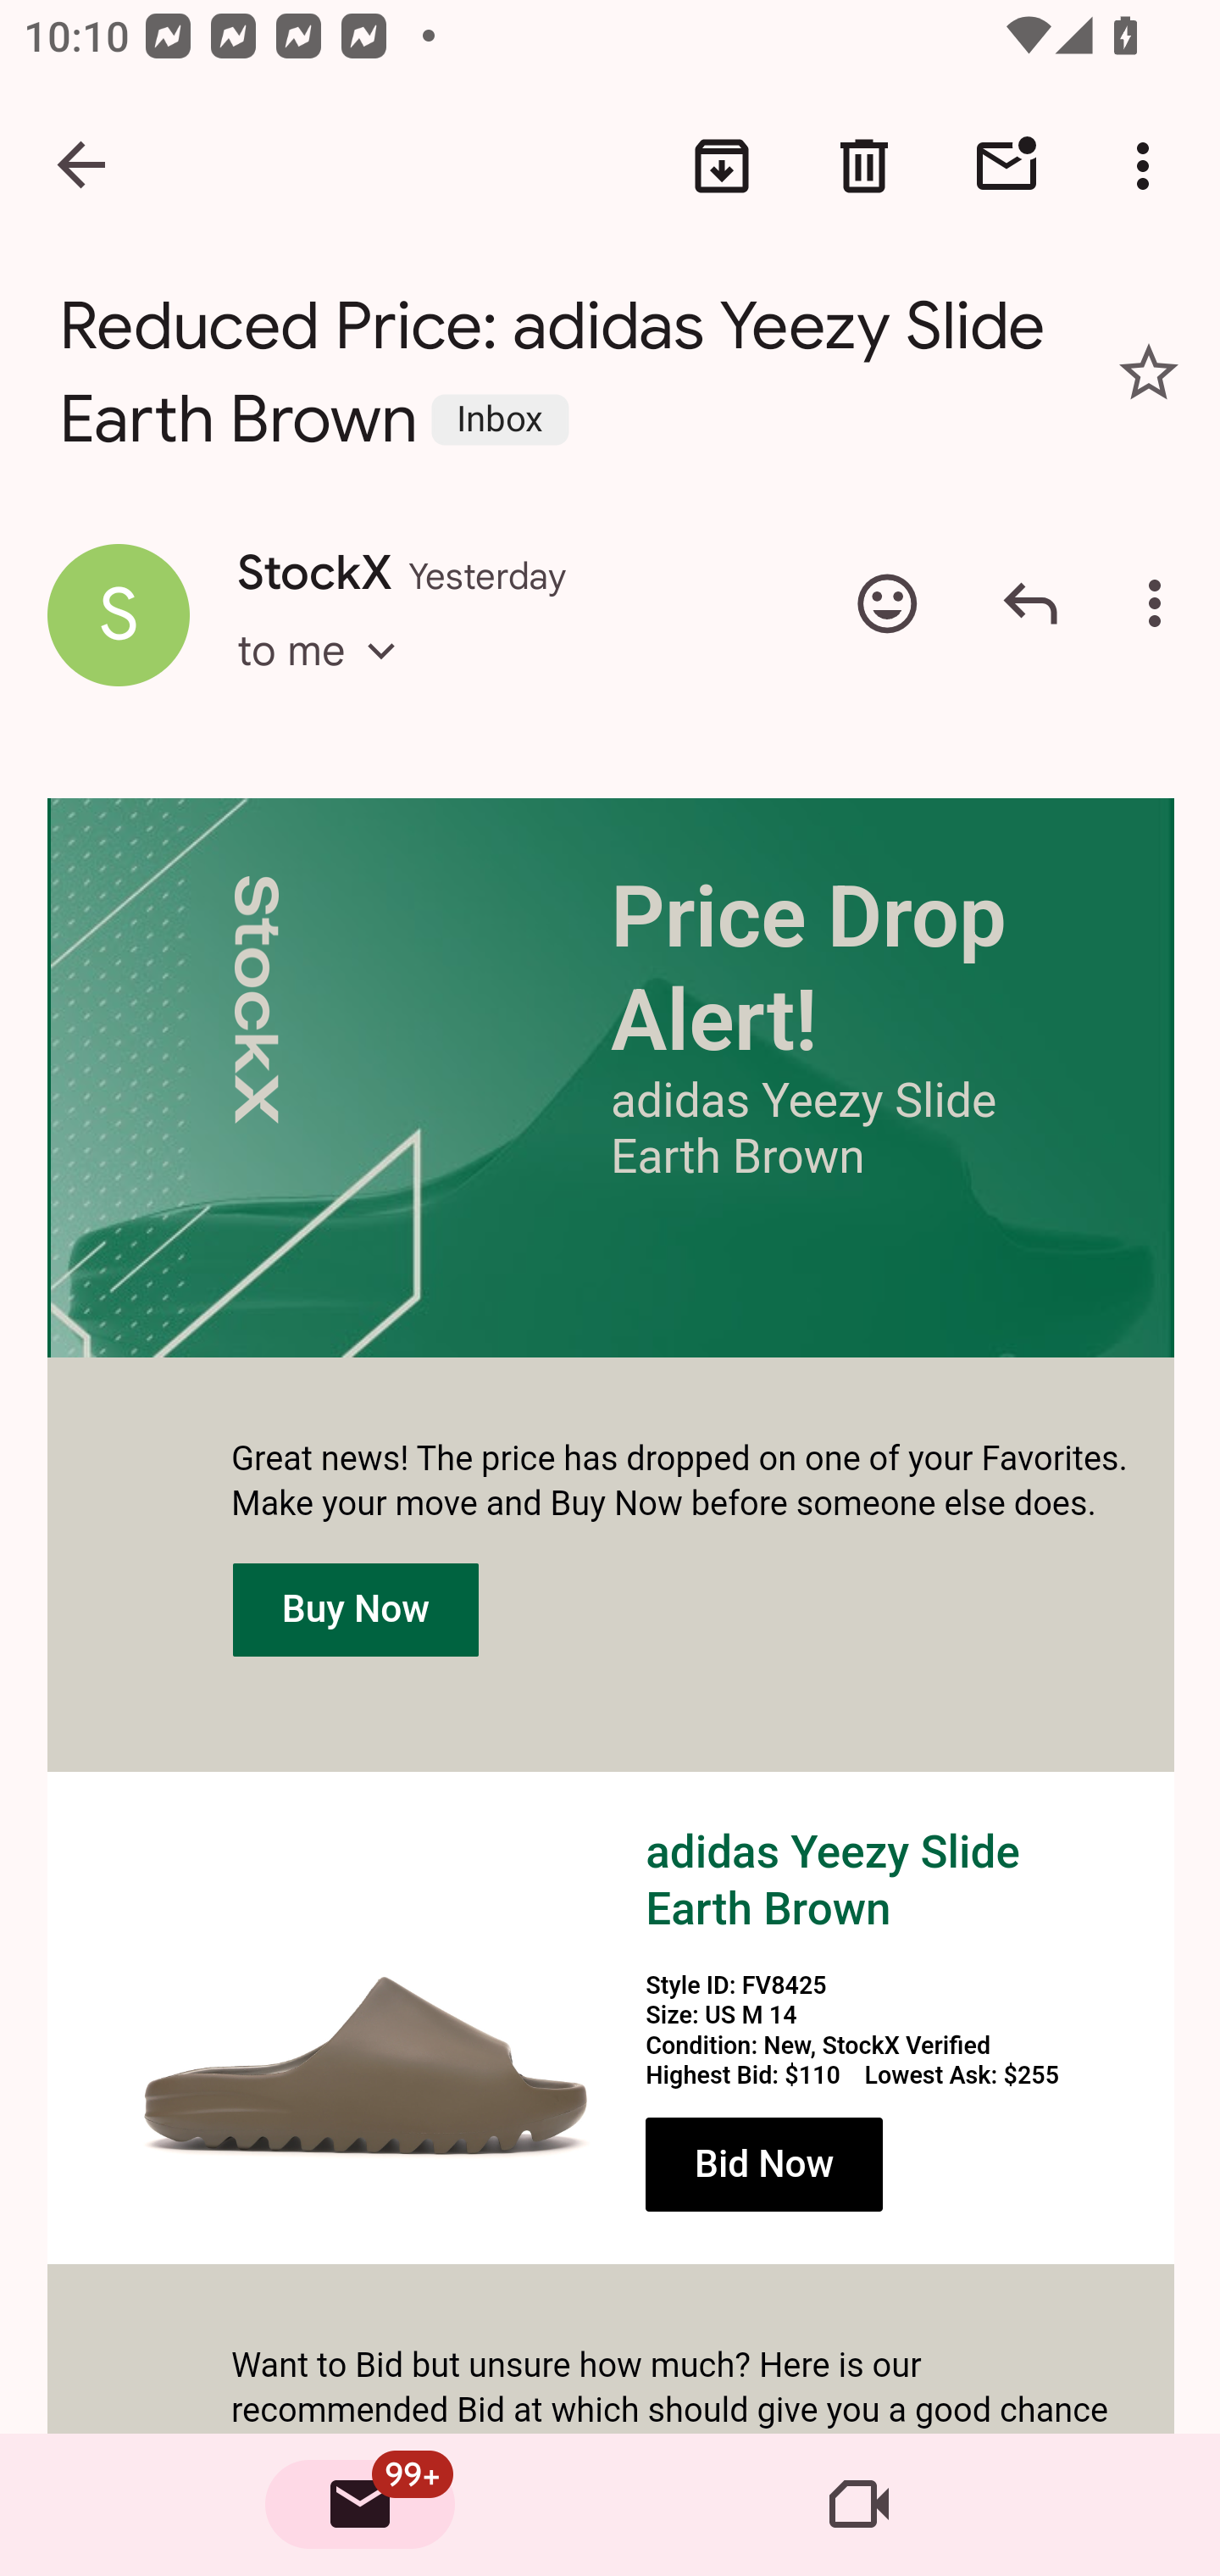 This screenshot has width=1220, height=2576. Describe the element at coordinates (722, 166) in the screenshot. I see `Archive` at that location.